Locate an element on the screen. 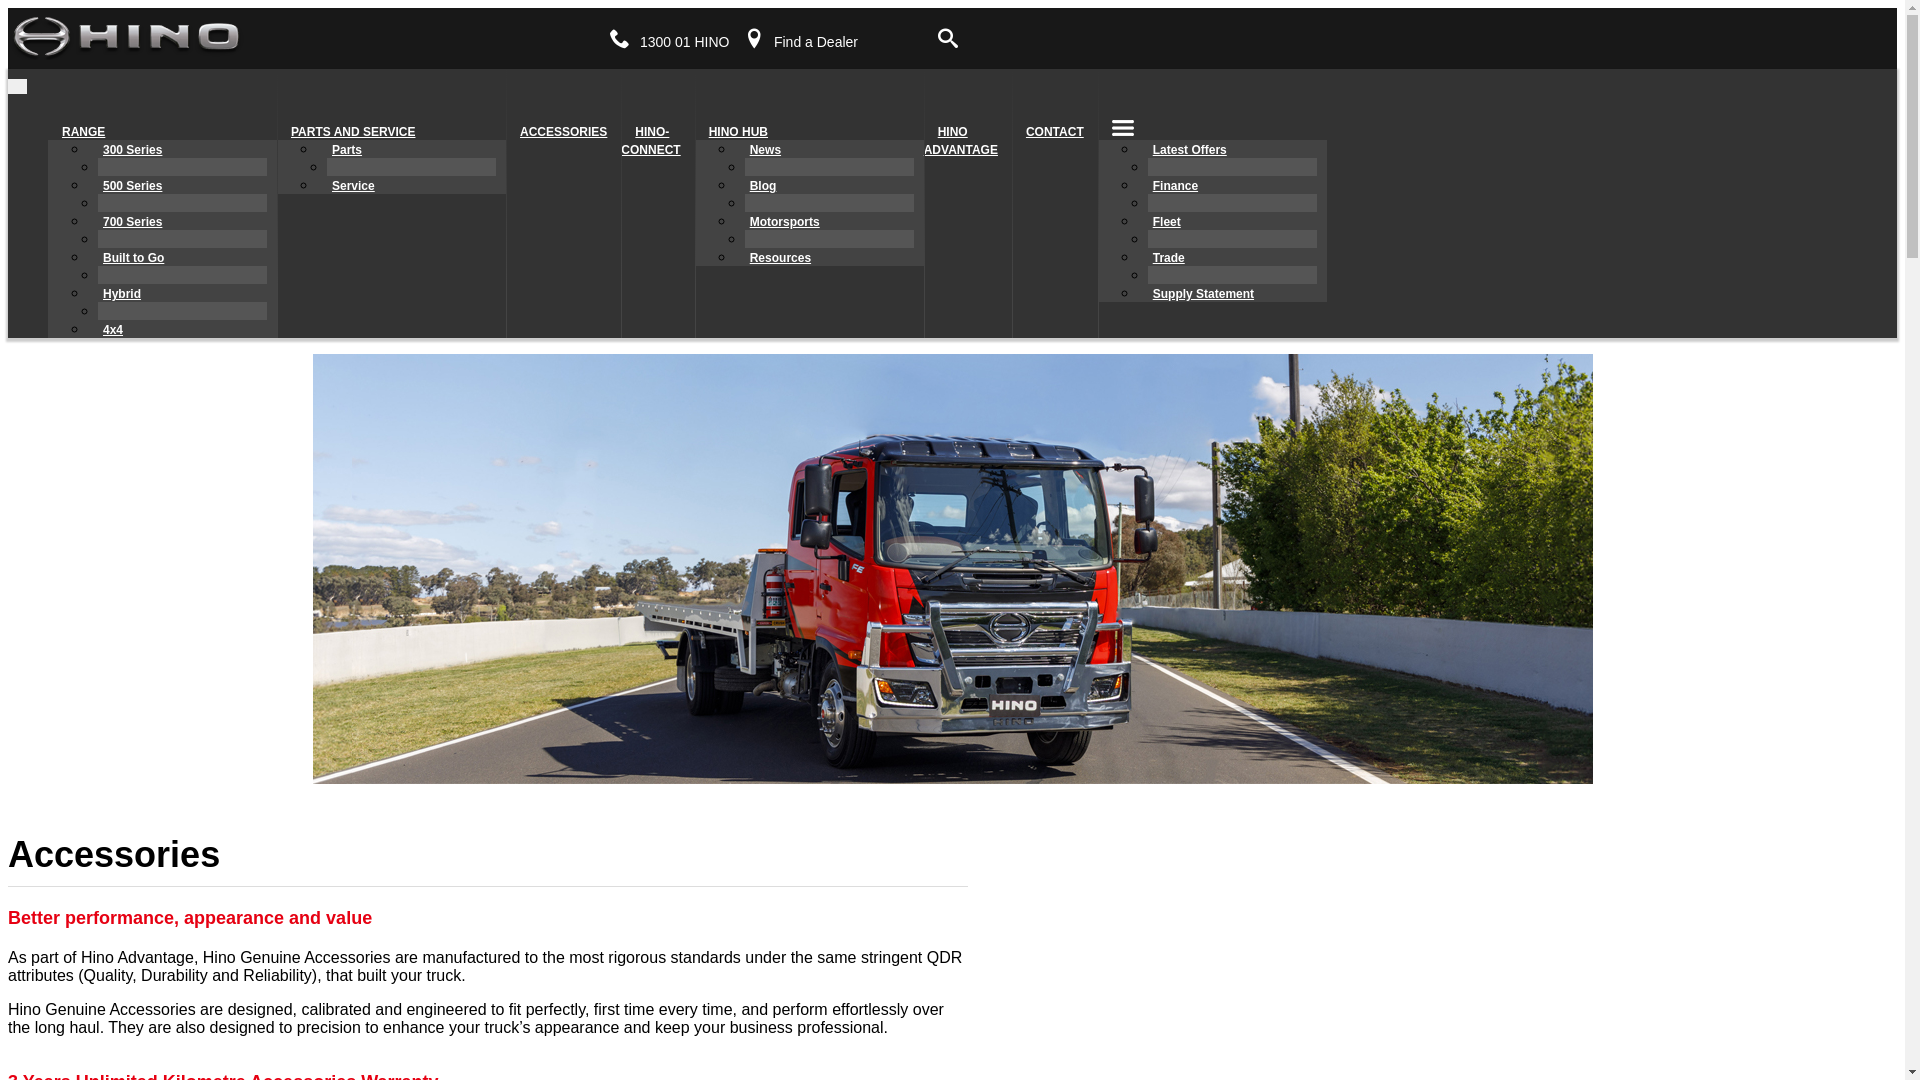  News is located at coordinates (766, 150).